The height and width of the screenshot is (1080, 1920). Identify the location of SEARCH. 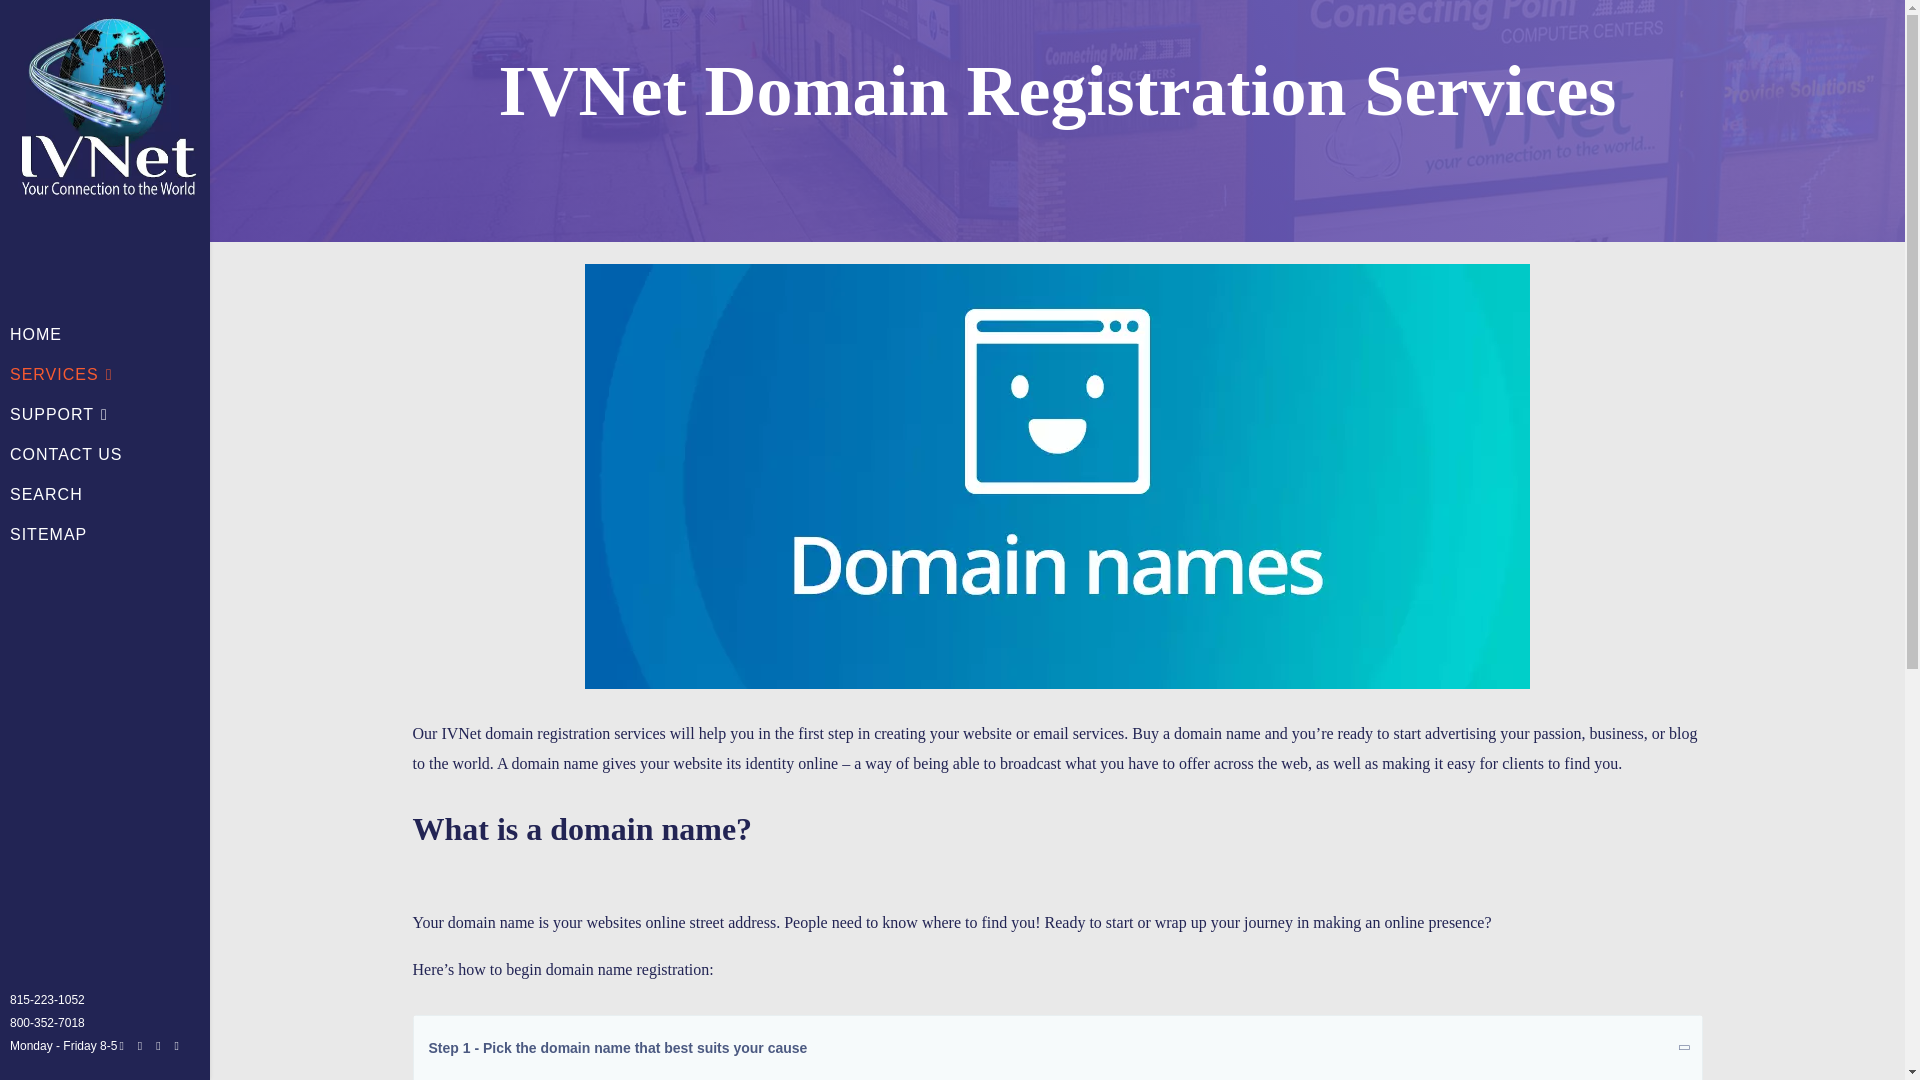
(46, 495).